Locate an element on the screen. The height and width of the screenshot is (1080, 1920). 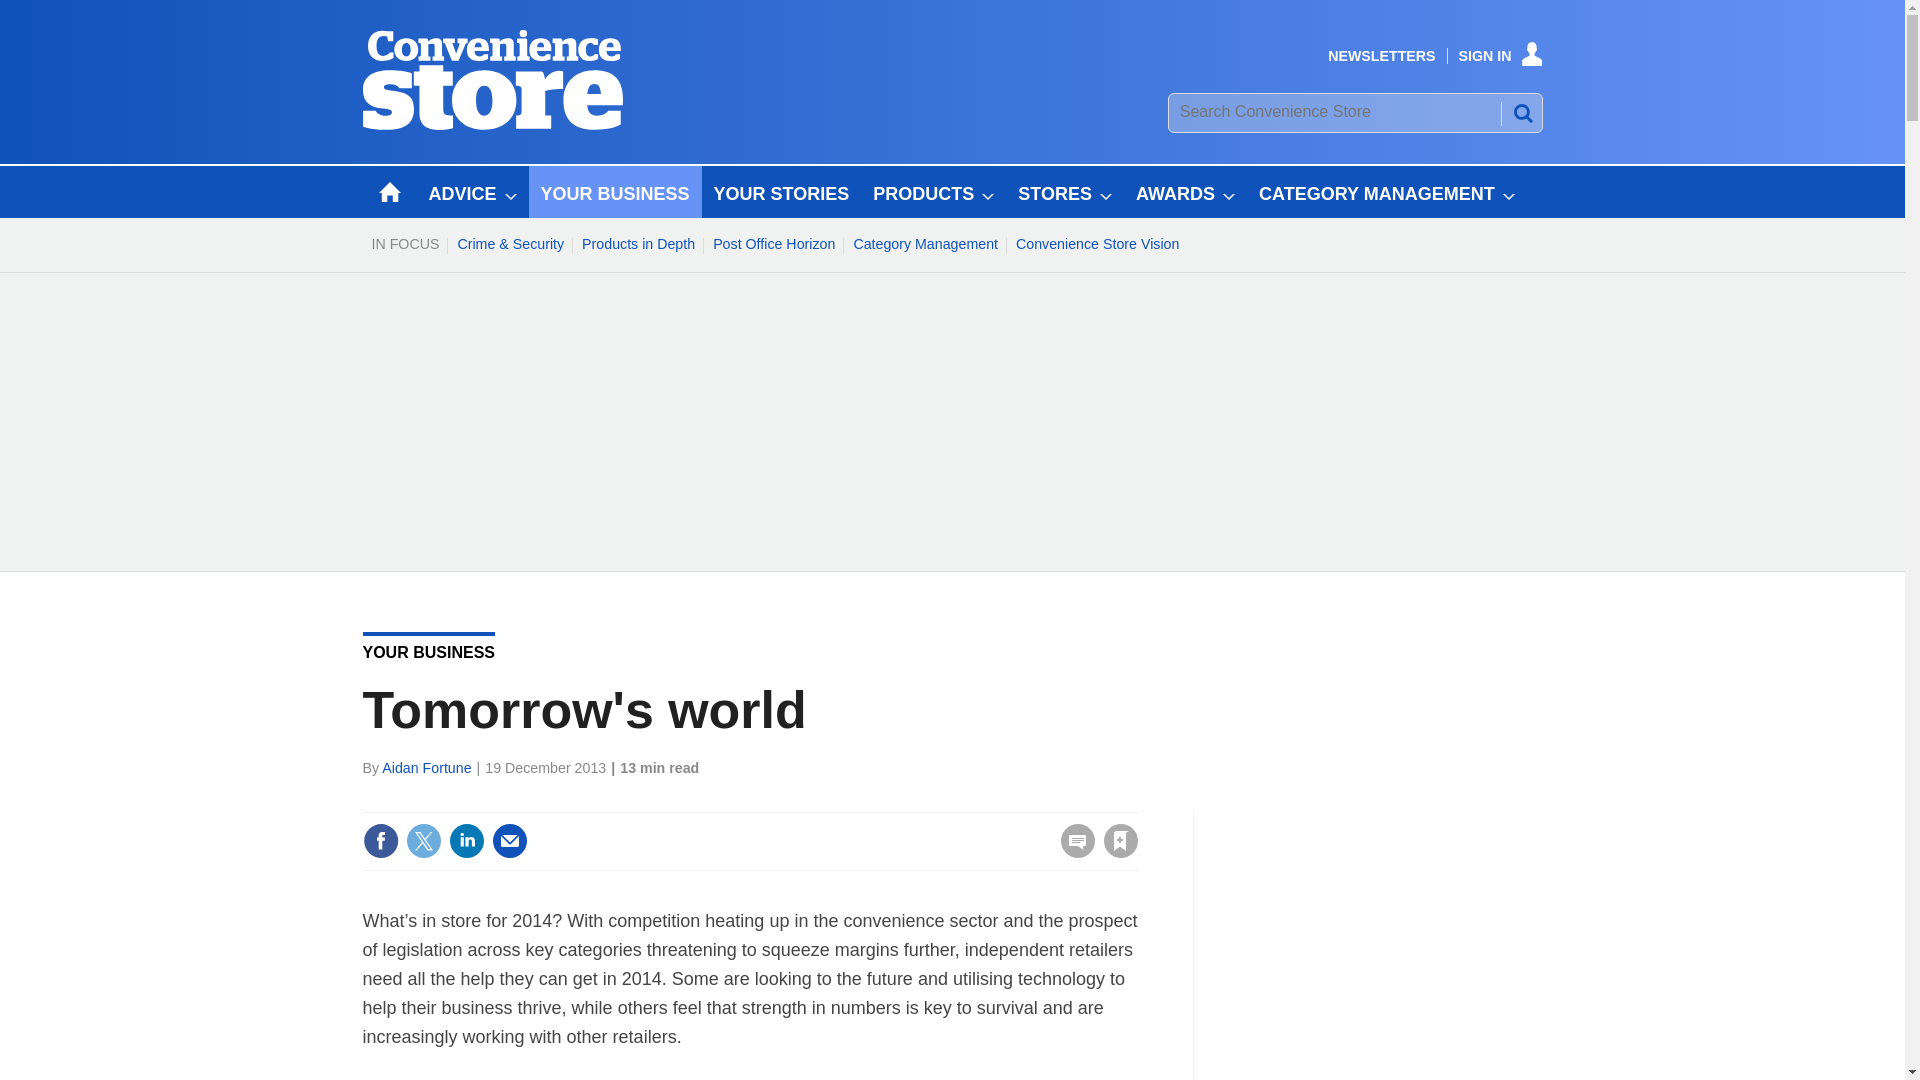
3rd party ad content is located at coordinates (1392, 936).